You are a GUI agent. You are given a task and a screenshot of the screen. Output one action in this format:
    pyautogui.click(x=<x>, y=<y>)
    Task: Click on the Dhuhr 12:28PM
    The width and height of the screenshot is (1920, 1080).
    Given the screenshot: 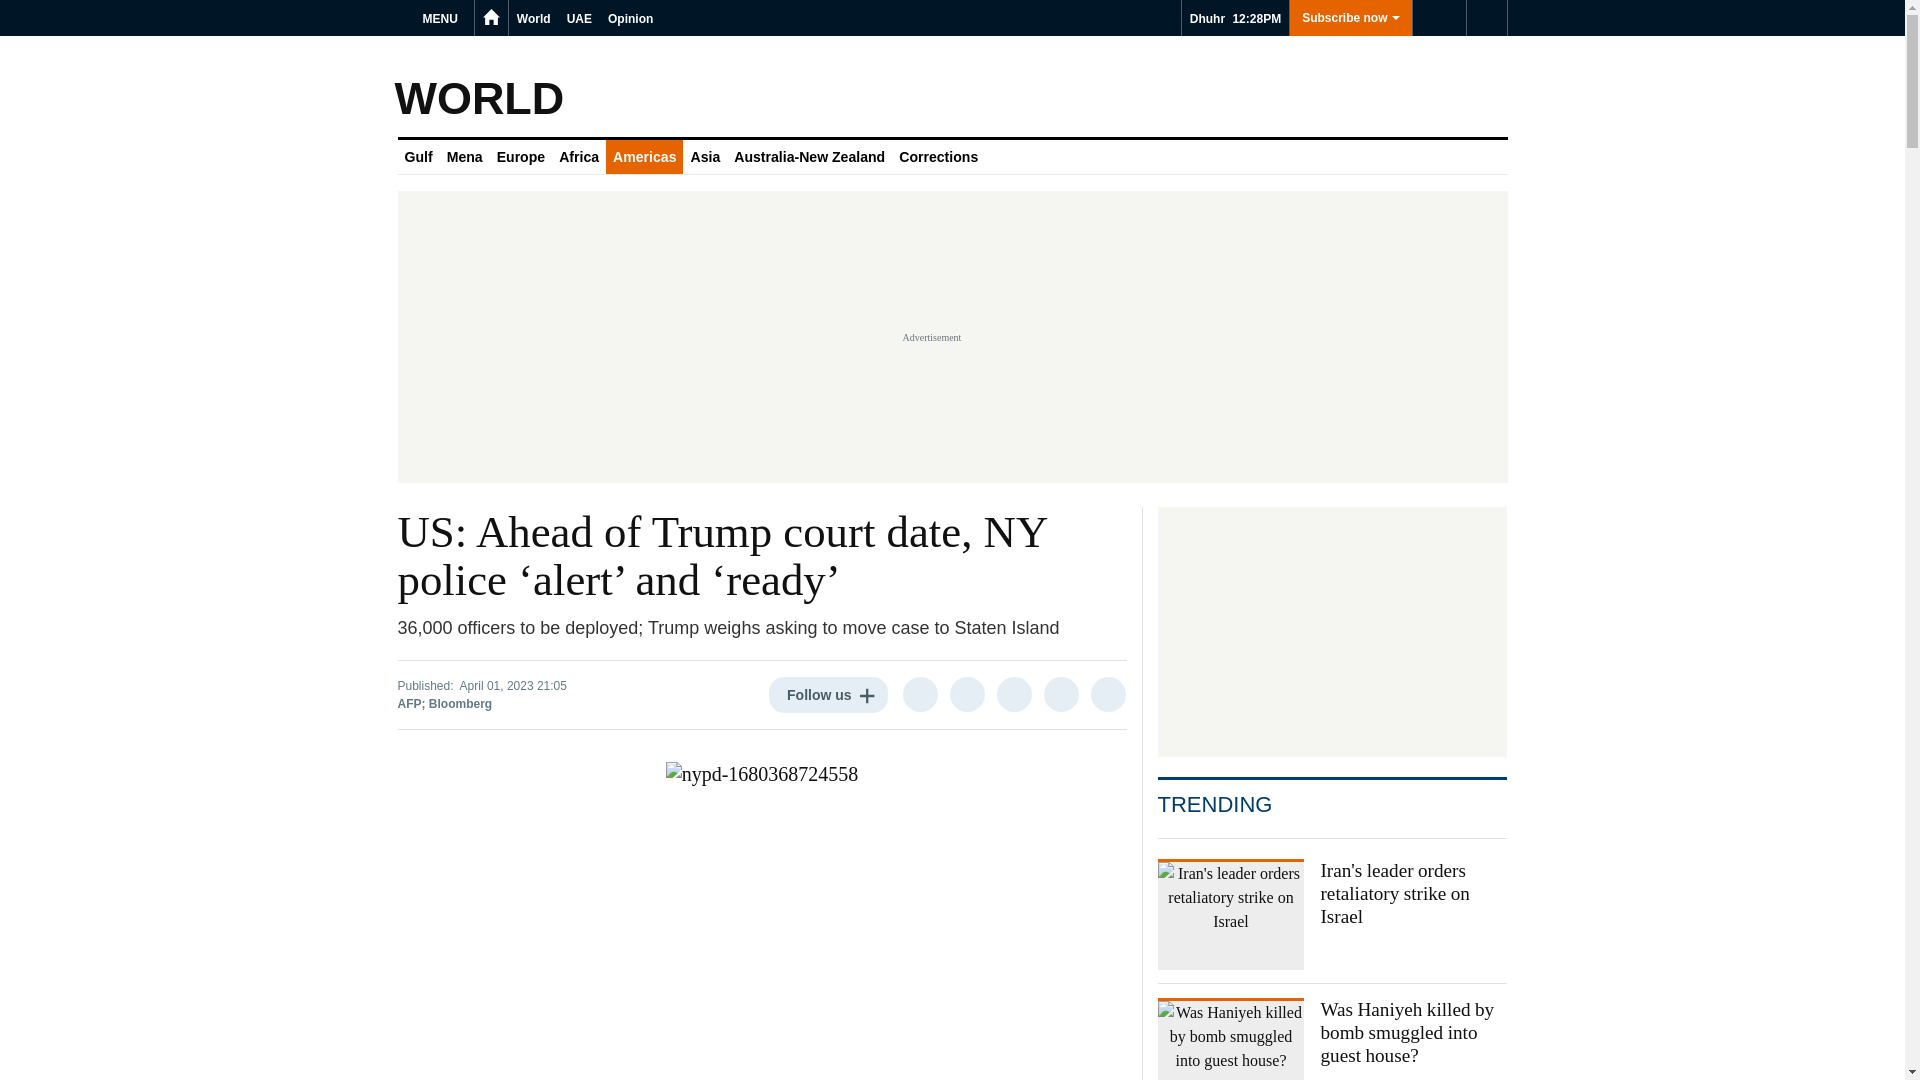 What is the action you would take?
    pyautogui.click(x=1235, y=18)
    